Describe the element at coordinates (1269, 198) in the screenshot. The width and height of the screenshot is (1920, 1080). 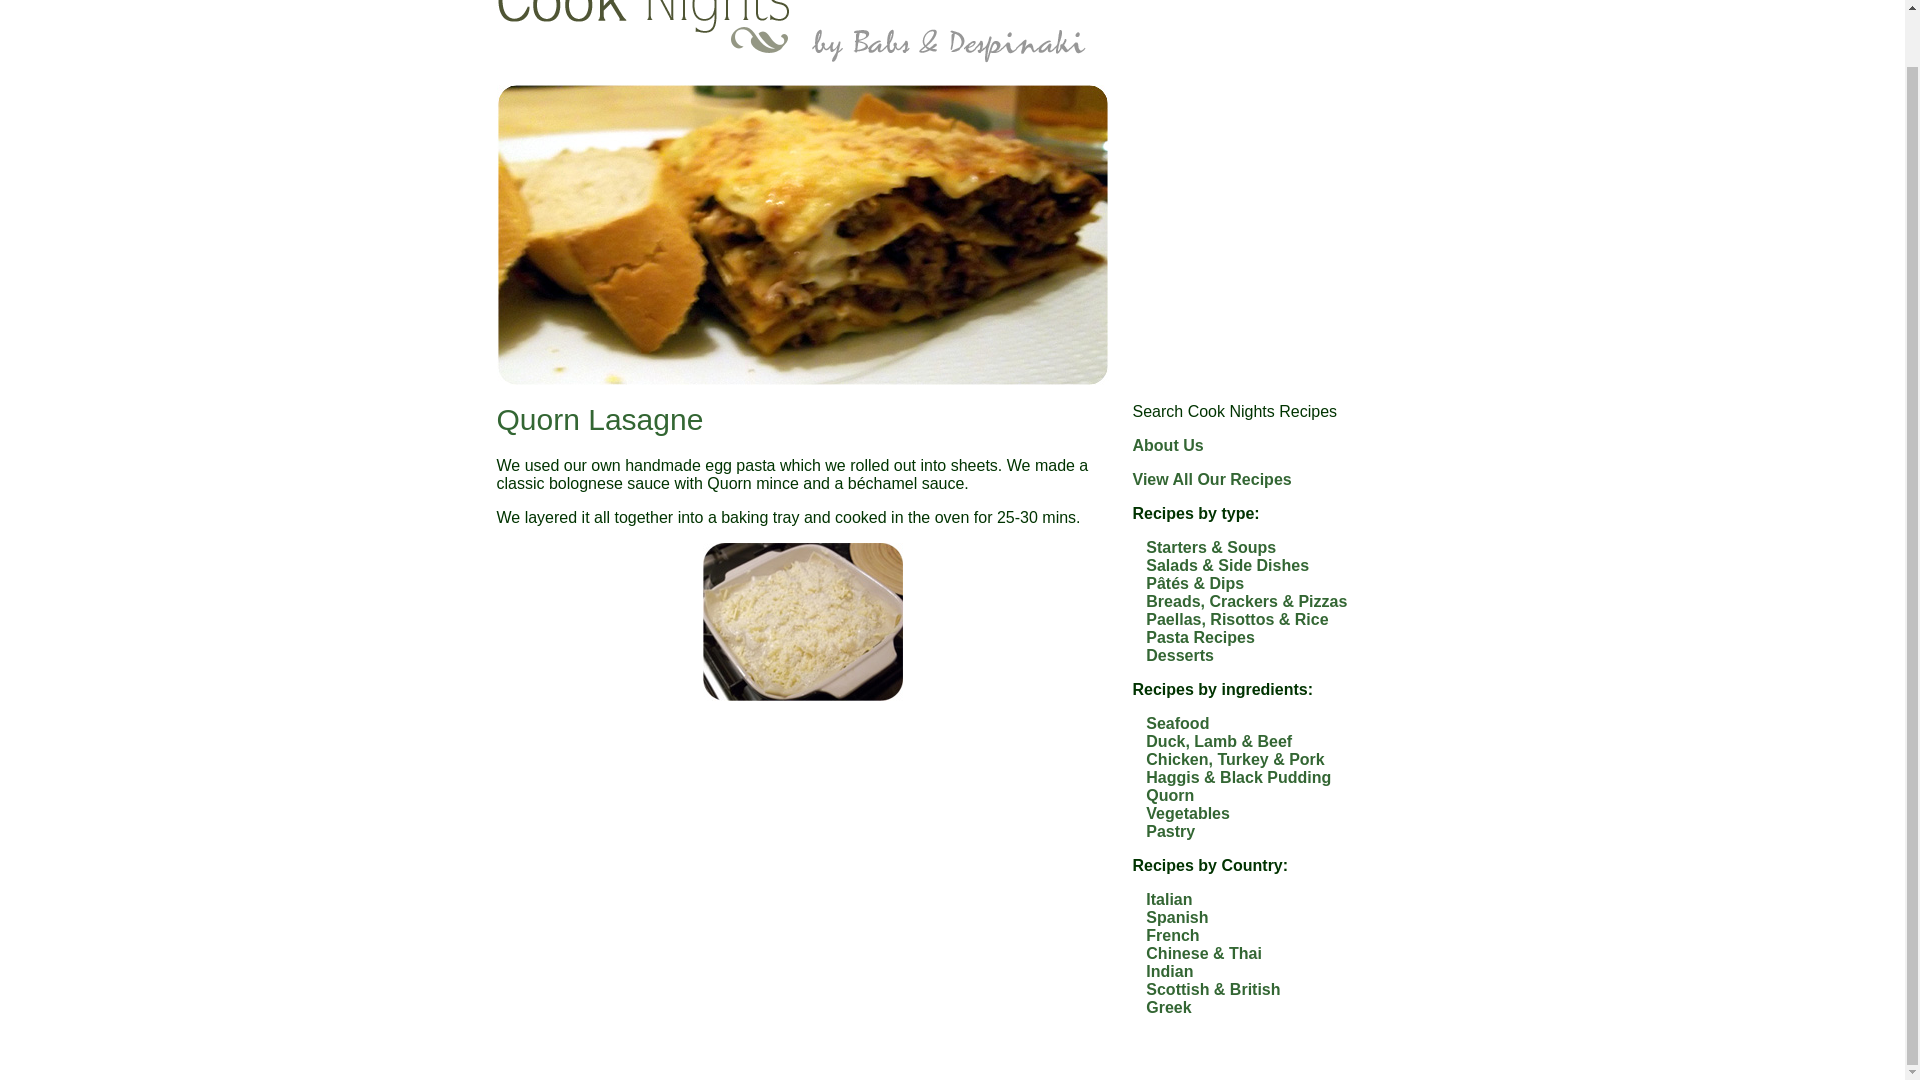
I see `Cod in Filo Pastry` at that location.